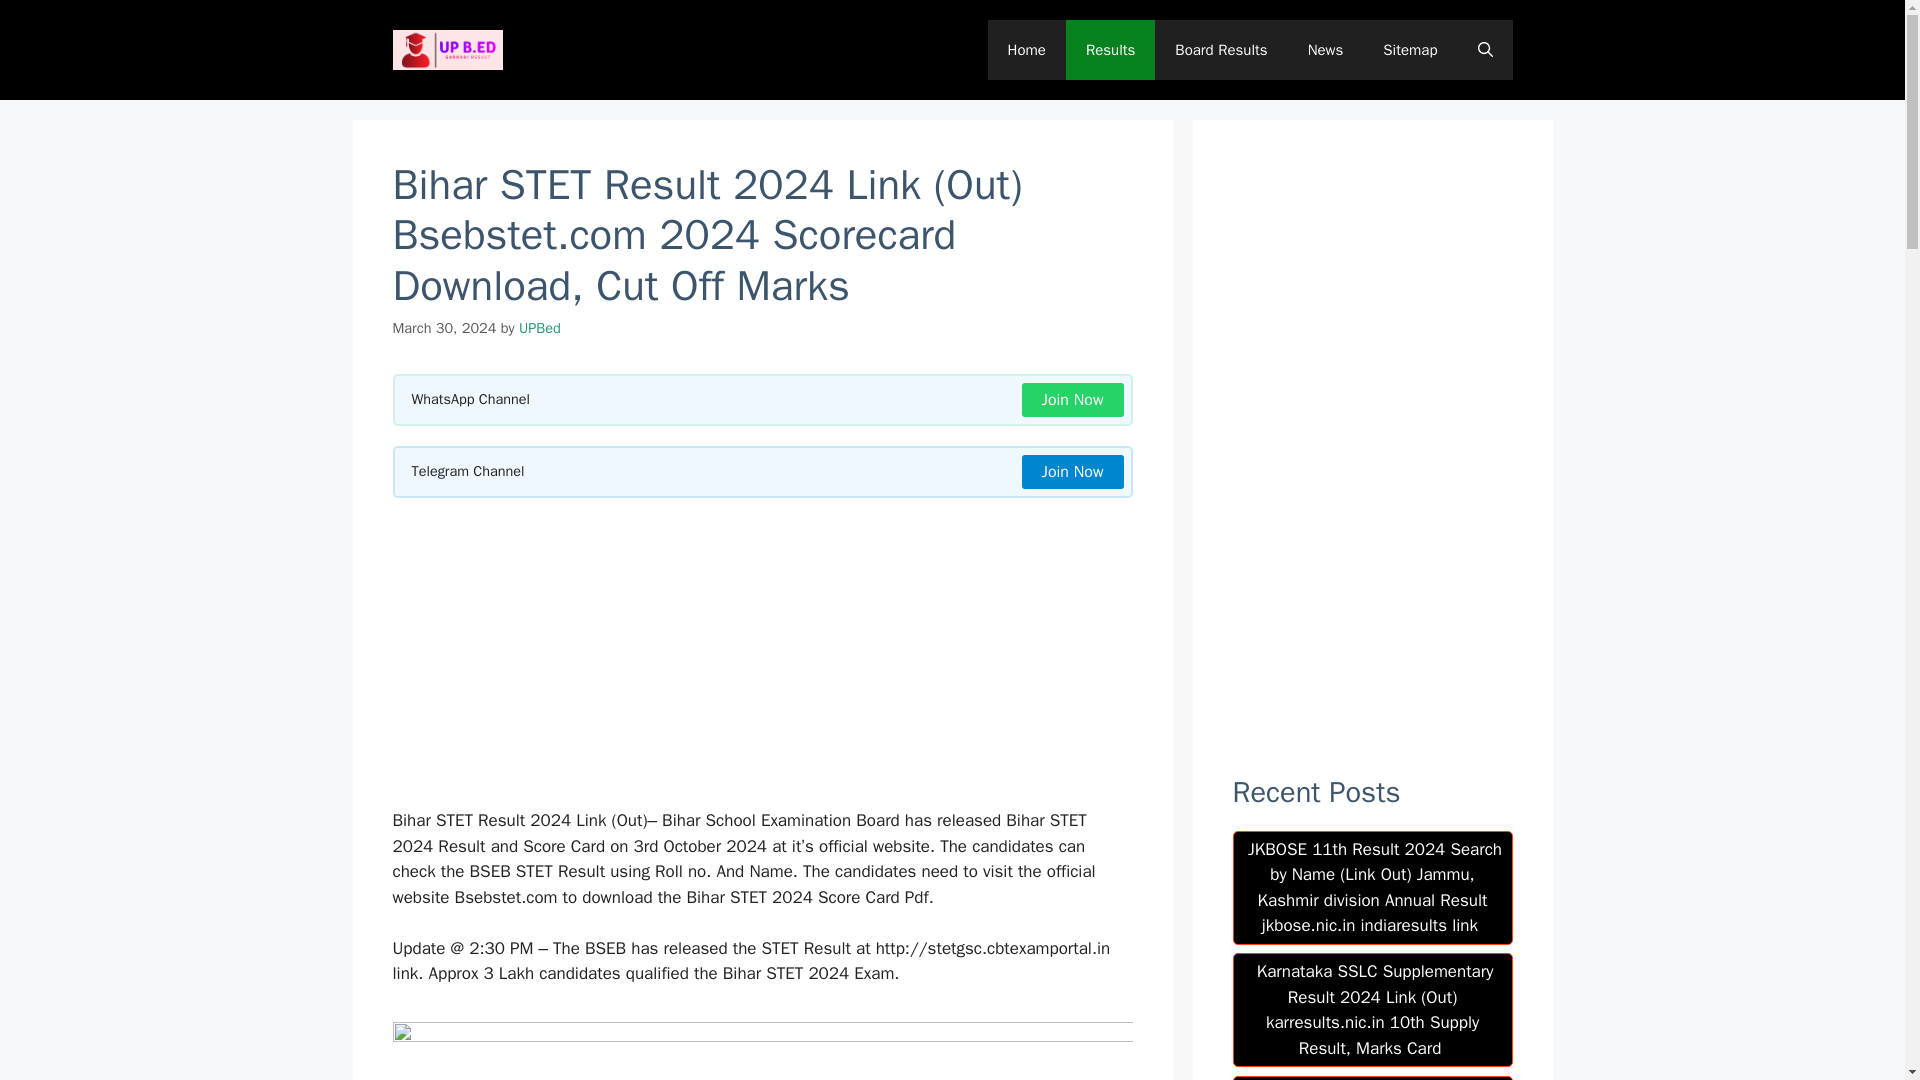 The height and width of the screenshot is (1080, 1920). What do you see at coordinates (1026, 50) in the screenshot?
I see `Home` at bounding box center [1026, 50].